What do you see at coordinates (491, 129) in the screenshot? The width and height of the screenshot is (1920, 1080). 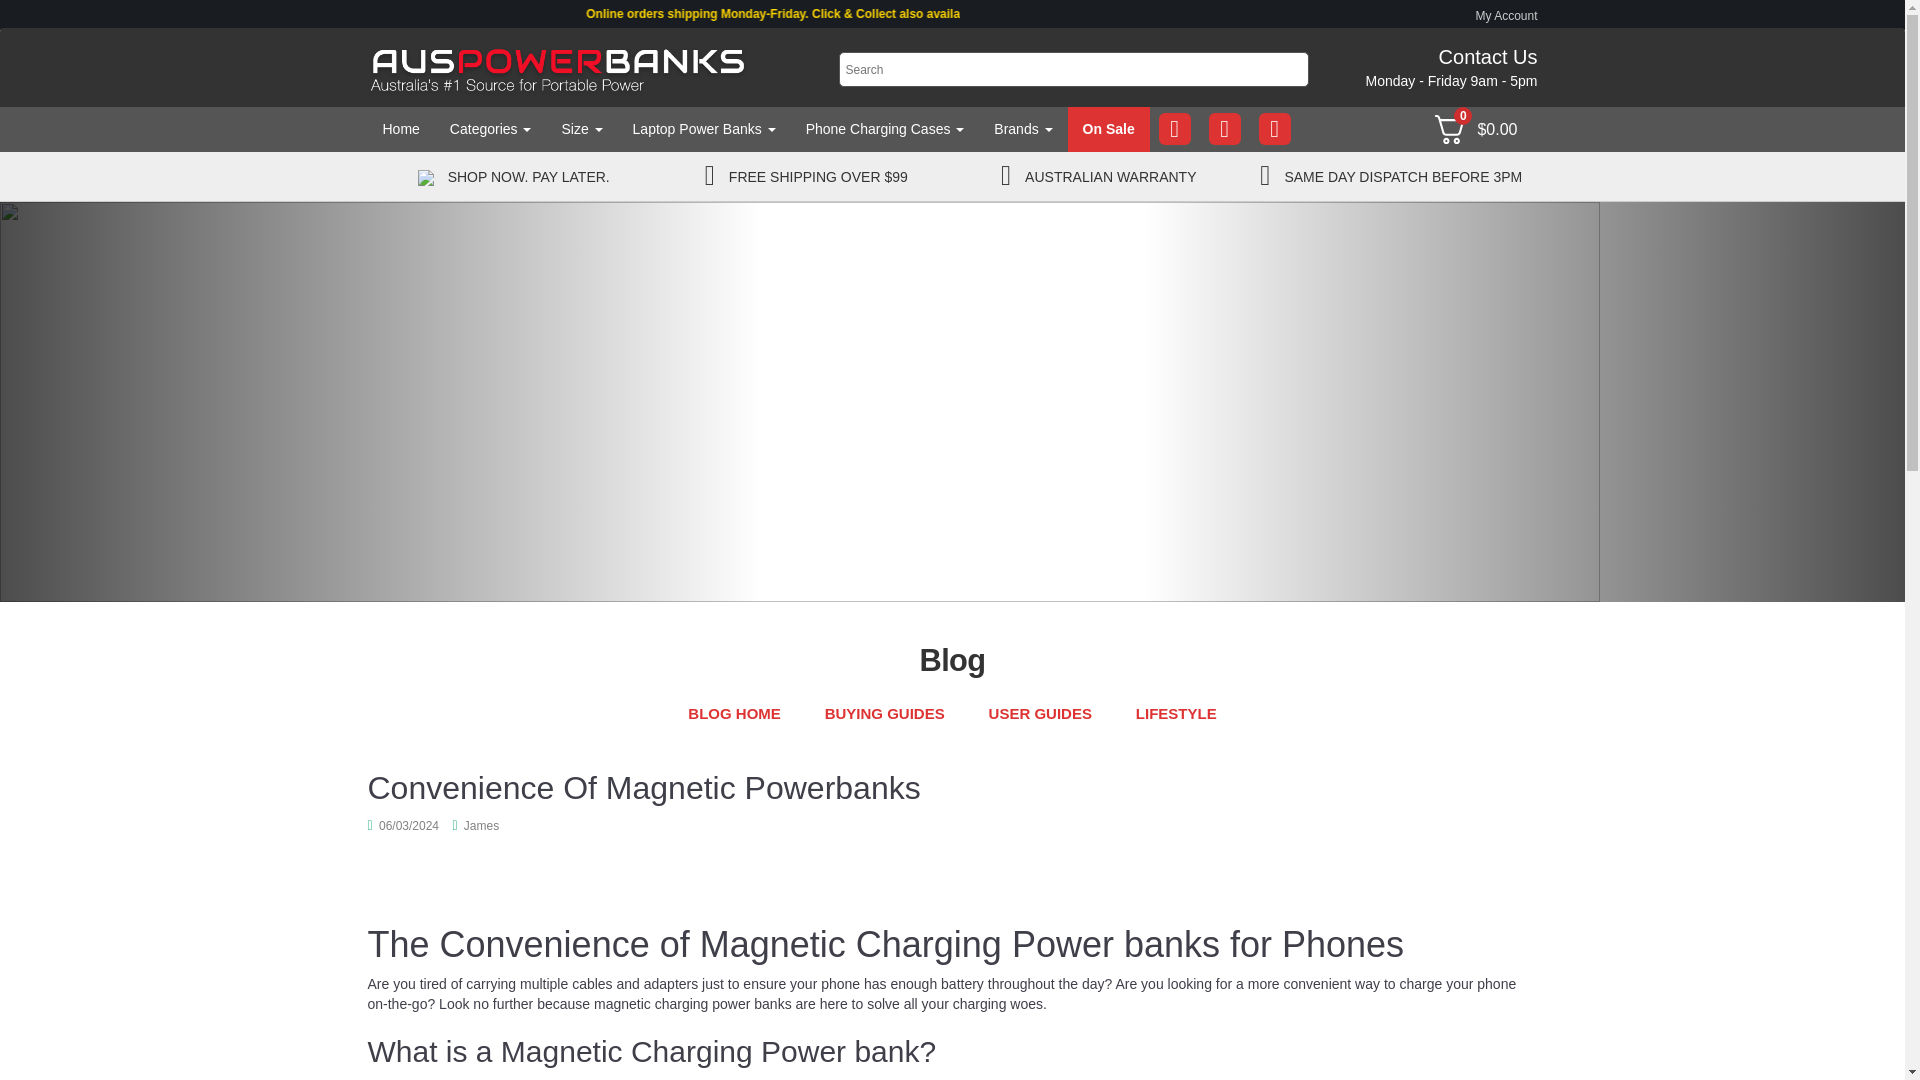 I see `Categories` at bounding box center [491, 129].